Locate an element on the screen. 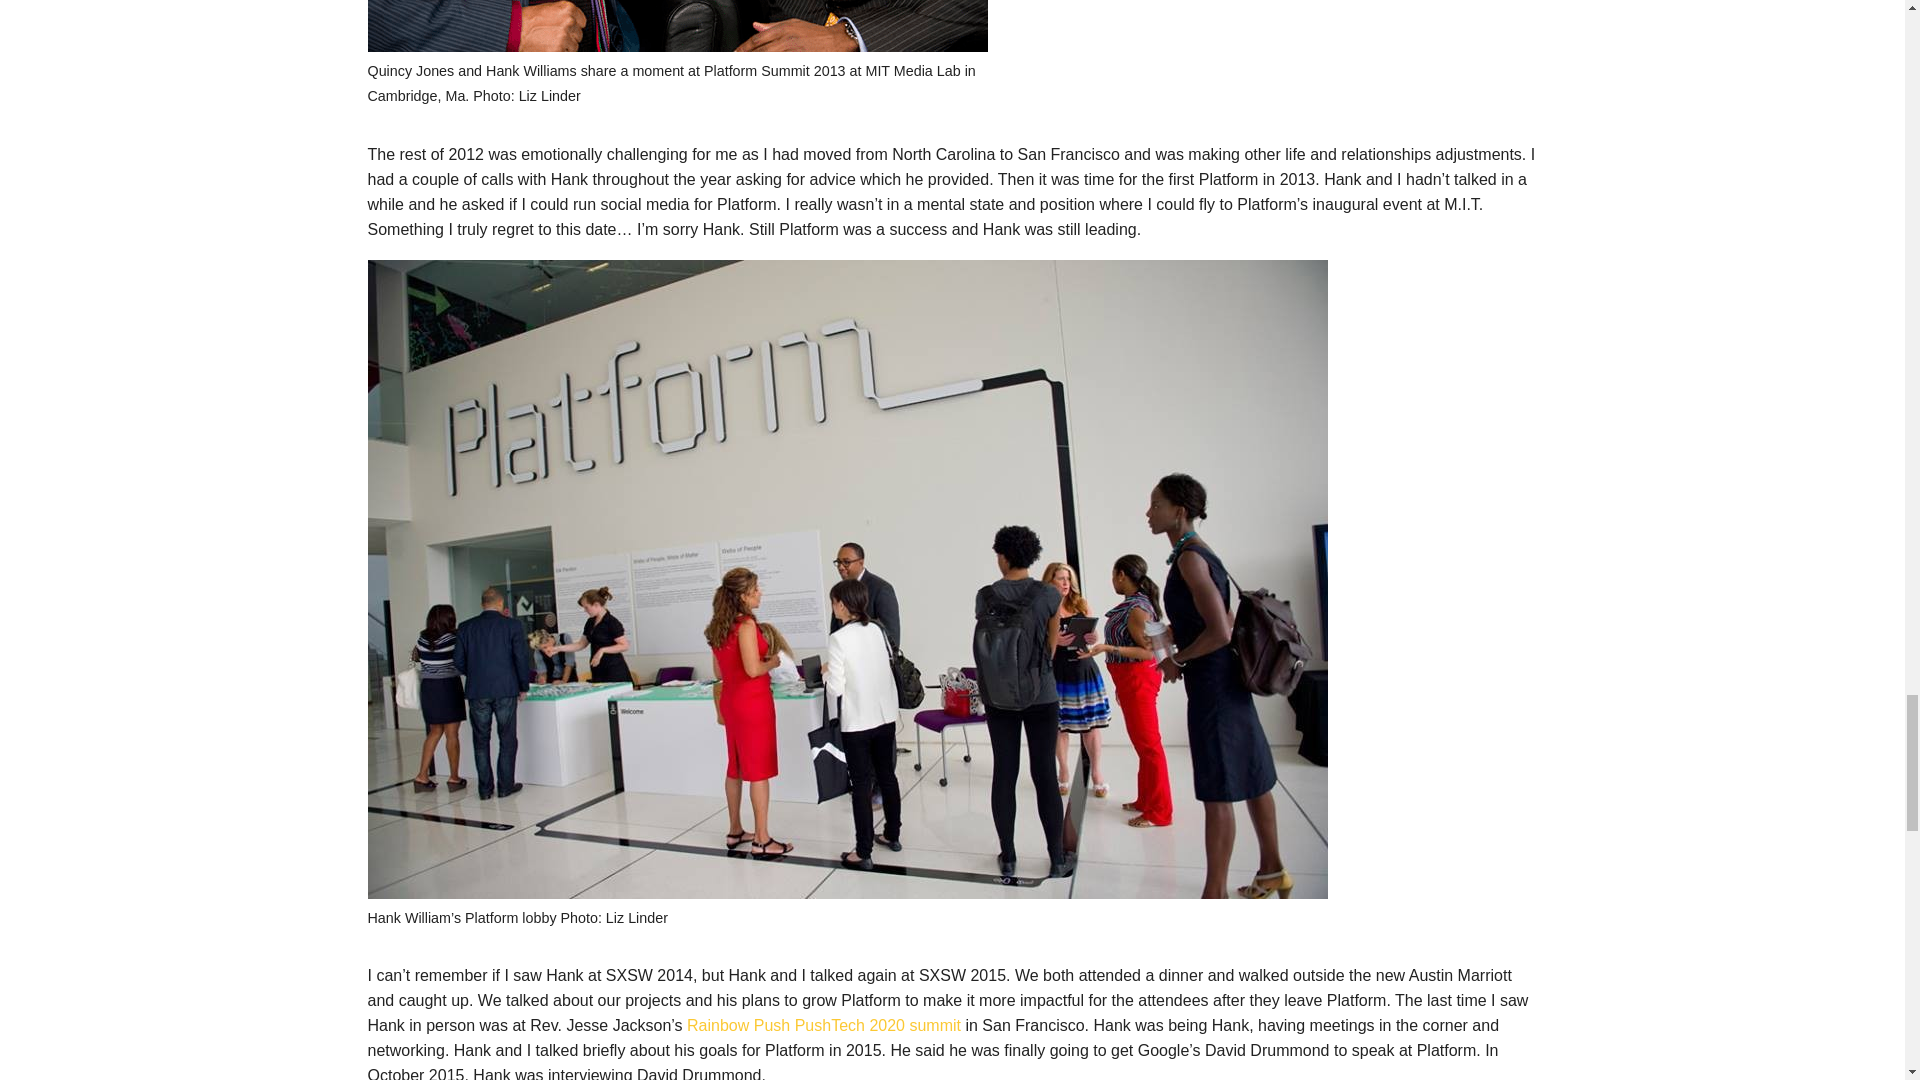 The image size is (1920, 1080). Rainbow Push PushTech 2020 summit is located at coordinates (824, 1025).